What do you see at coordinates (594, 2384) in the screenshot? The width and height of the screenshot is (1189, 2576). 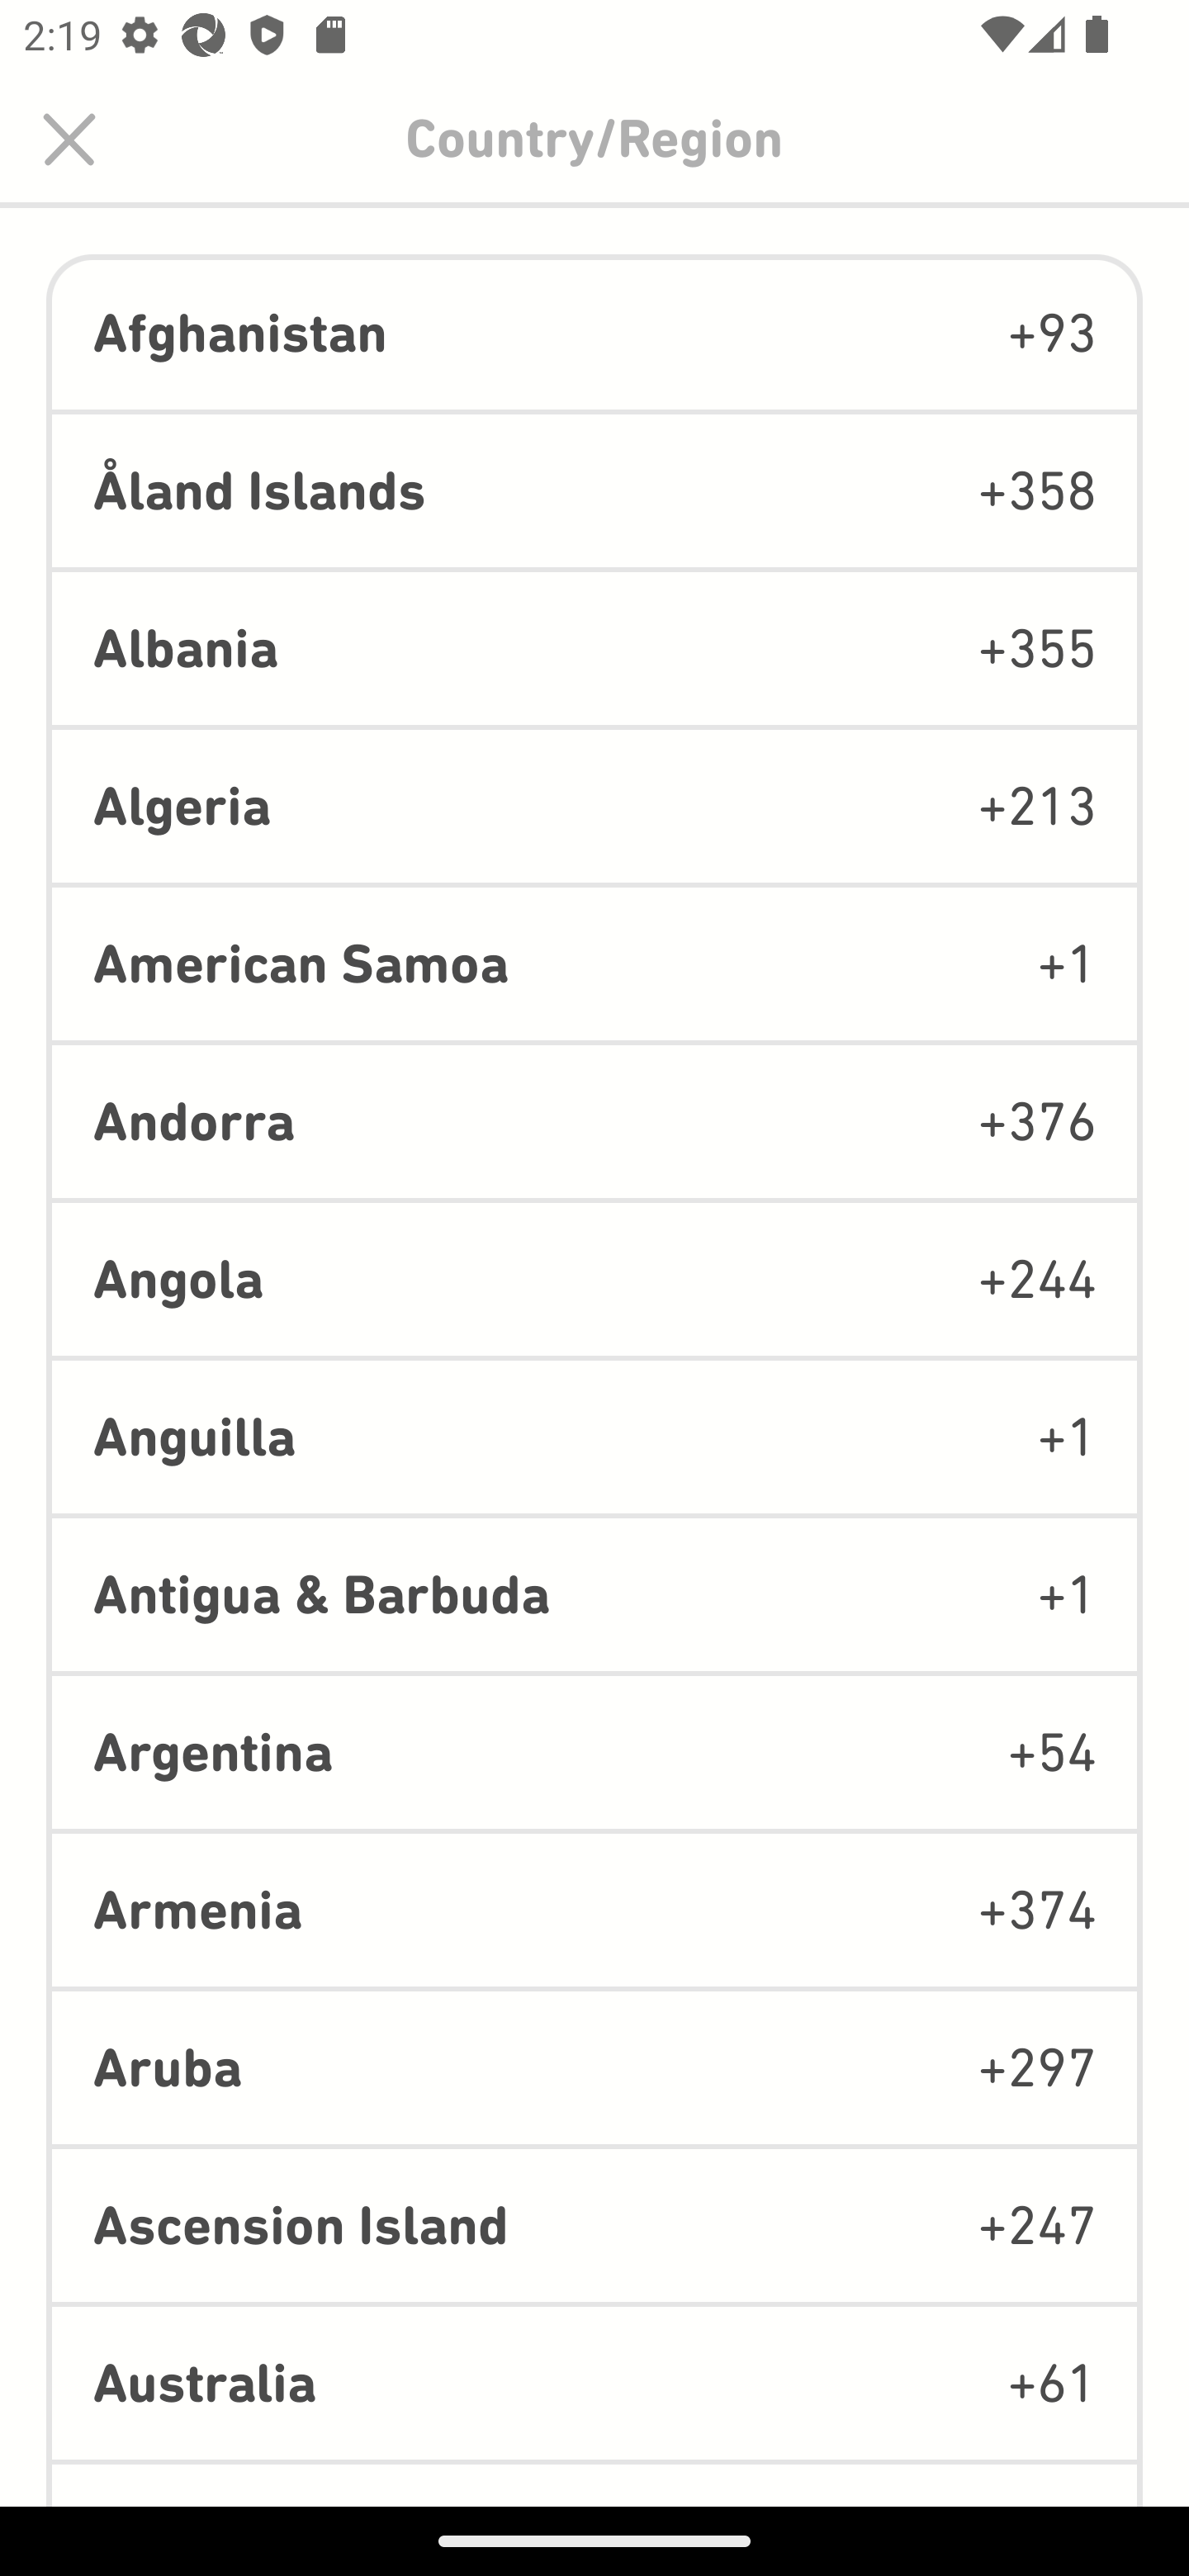 I see `Australia +61` at bounding box center [594, 2384].